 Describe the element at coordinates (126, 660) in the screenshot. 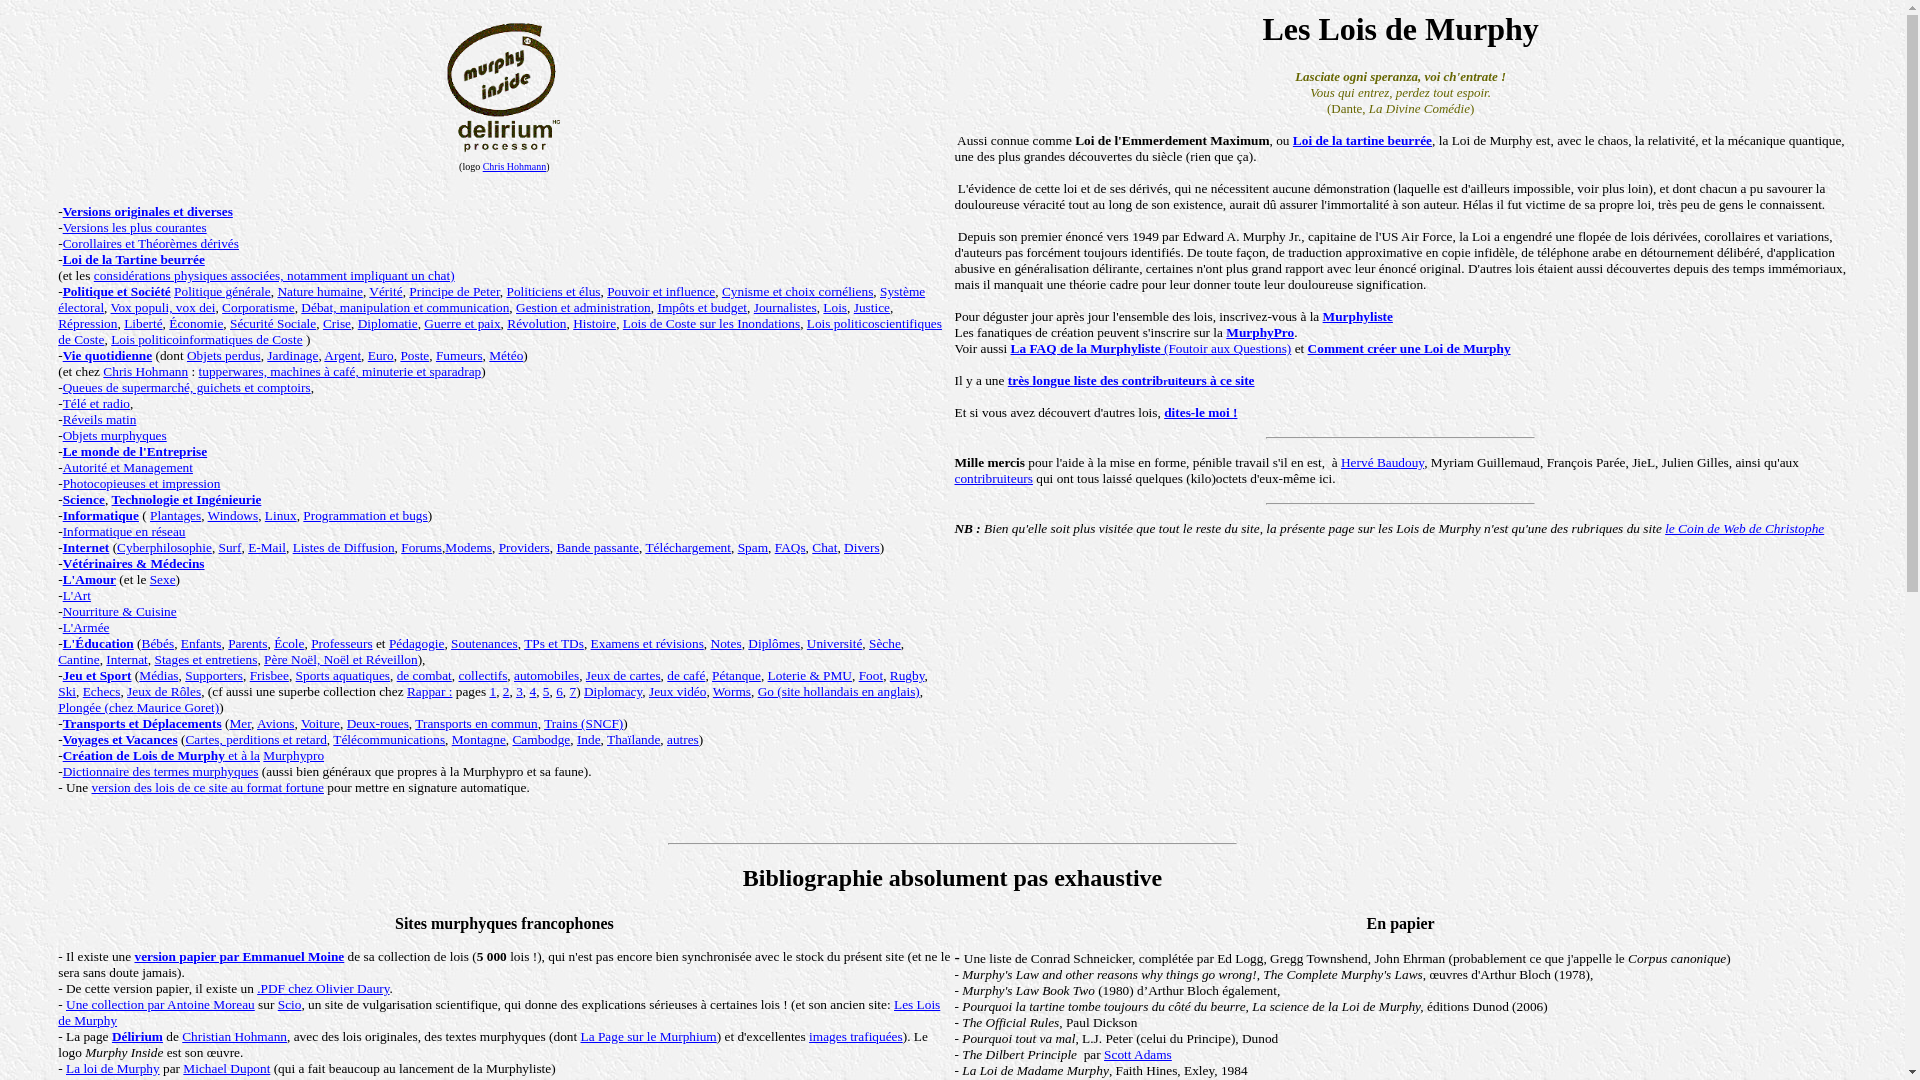

I see `Internat` at that location.